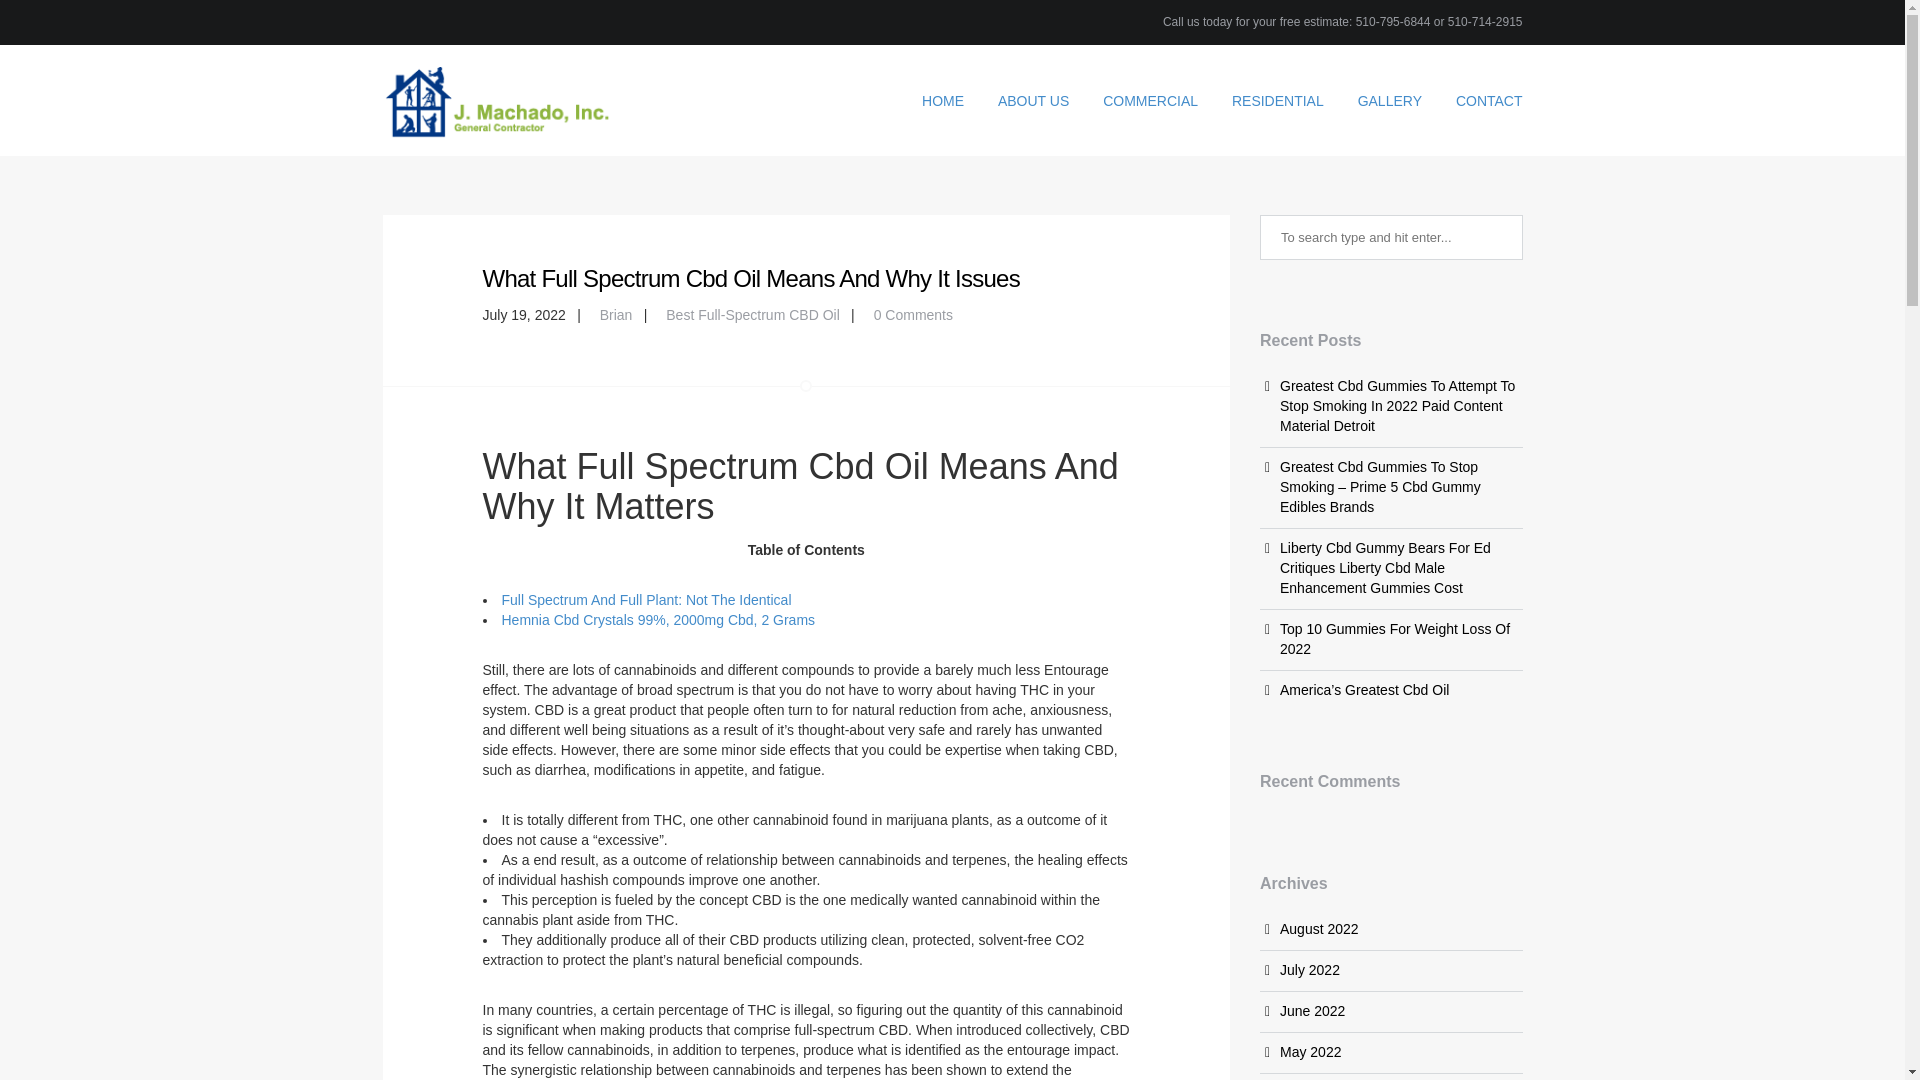 This screenshot has width=1920, height=1080. Describe the element at coordinates (1394, 638) in the screenshot. I see `Top 10 Gummies For Weight Loss Of 2022` at that location.